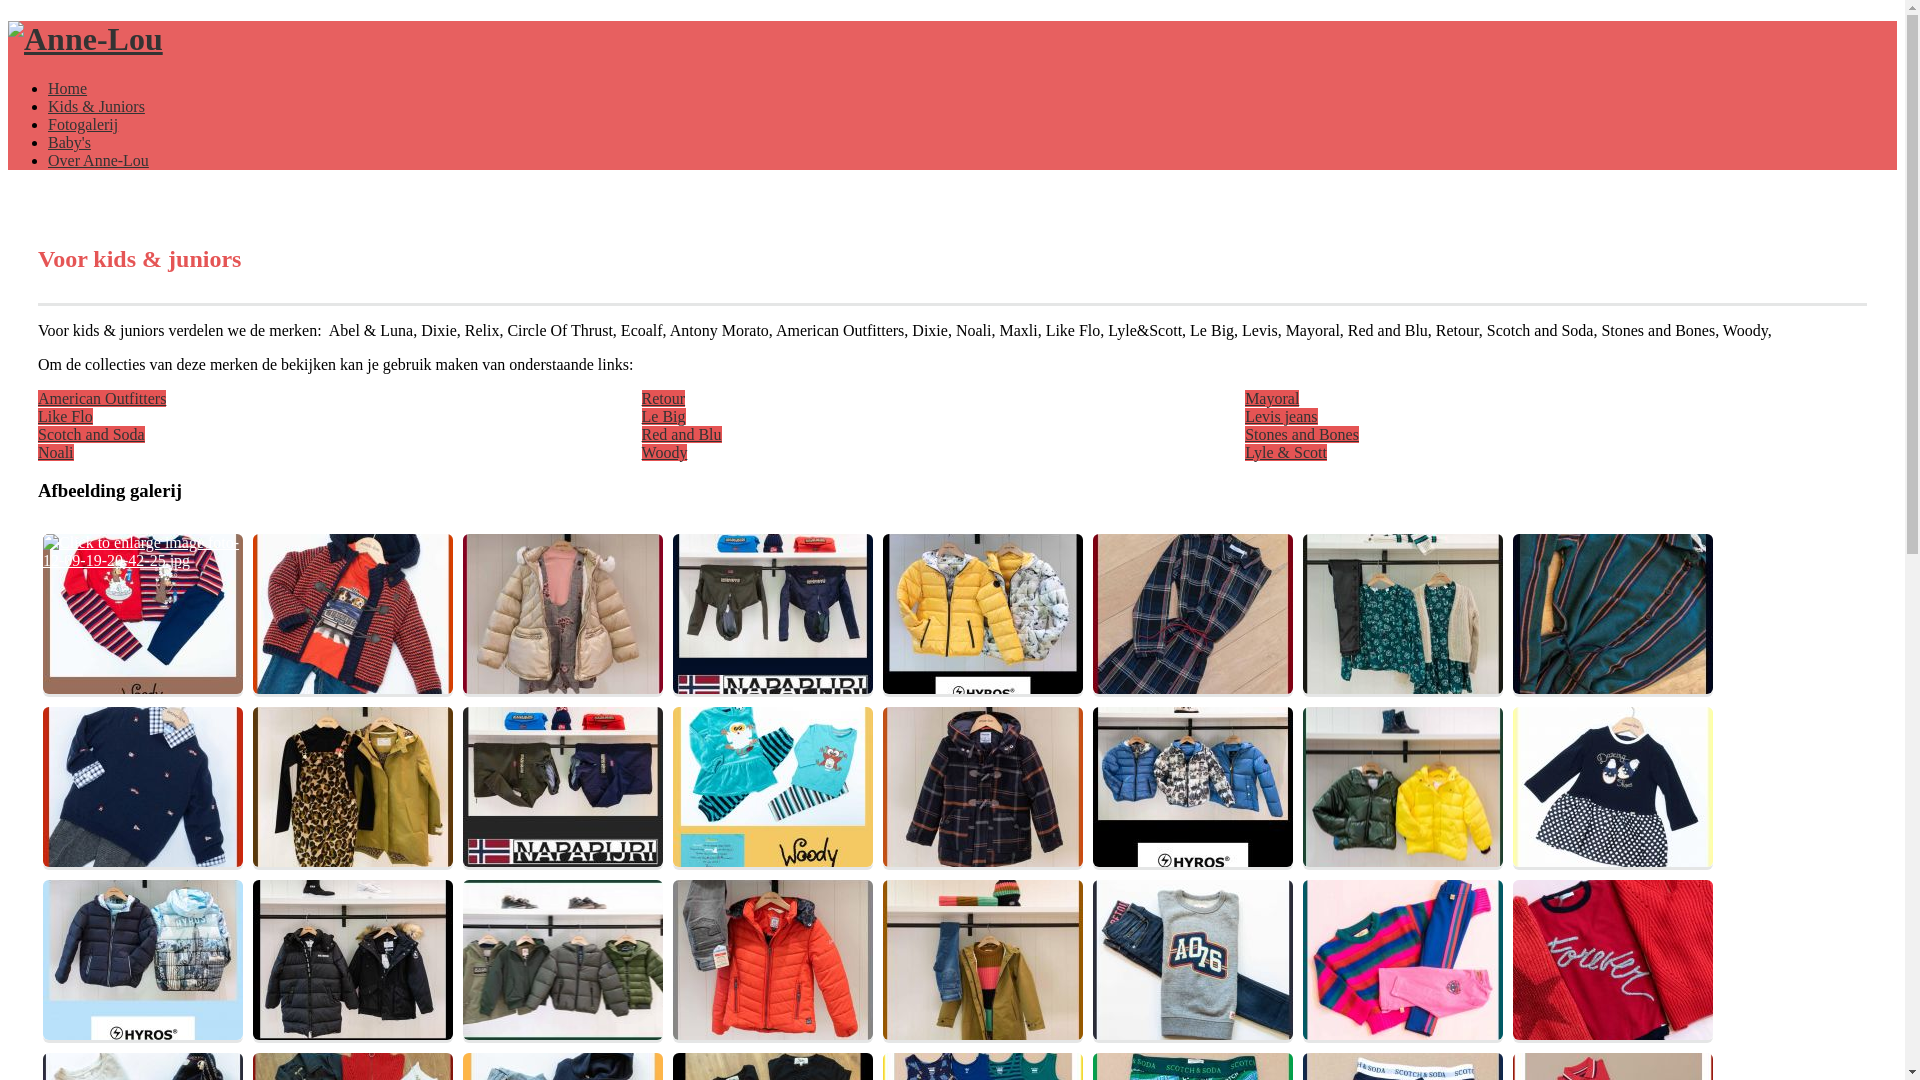  Describe the element at coordinates (353, 787) in the screenshot. I see `Click to enlarge image foto-12-09-19-20-42-26-18.jpg` at that location.